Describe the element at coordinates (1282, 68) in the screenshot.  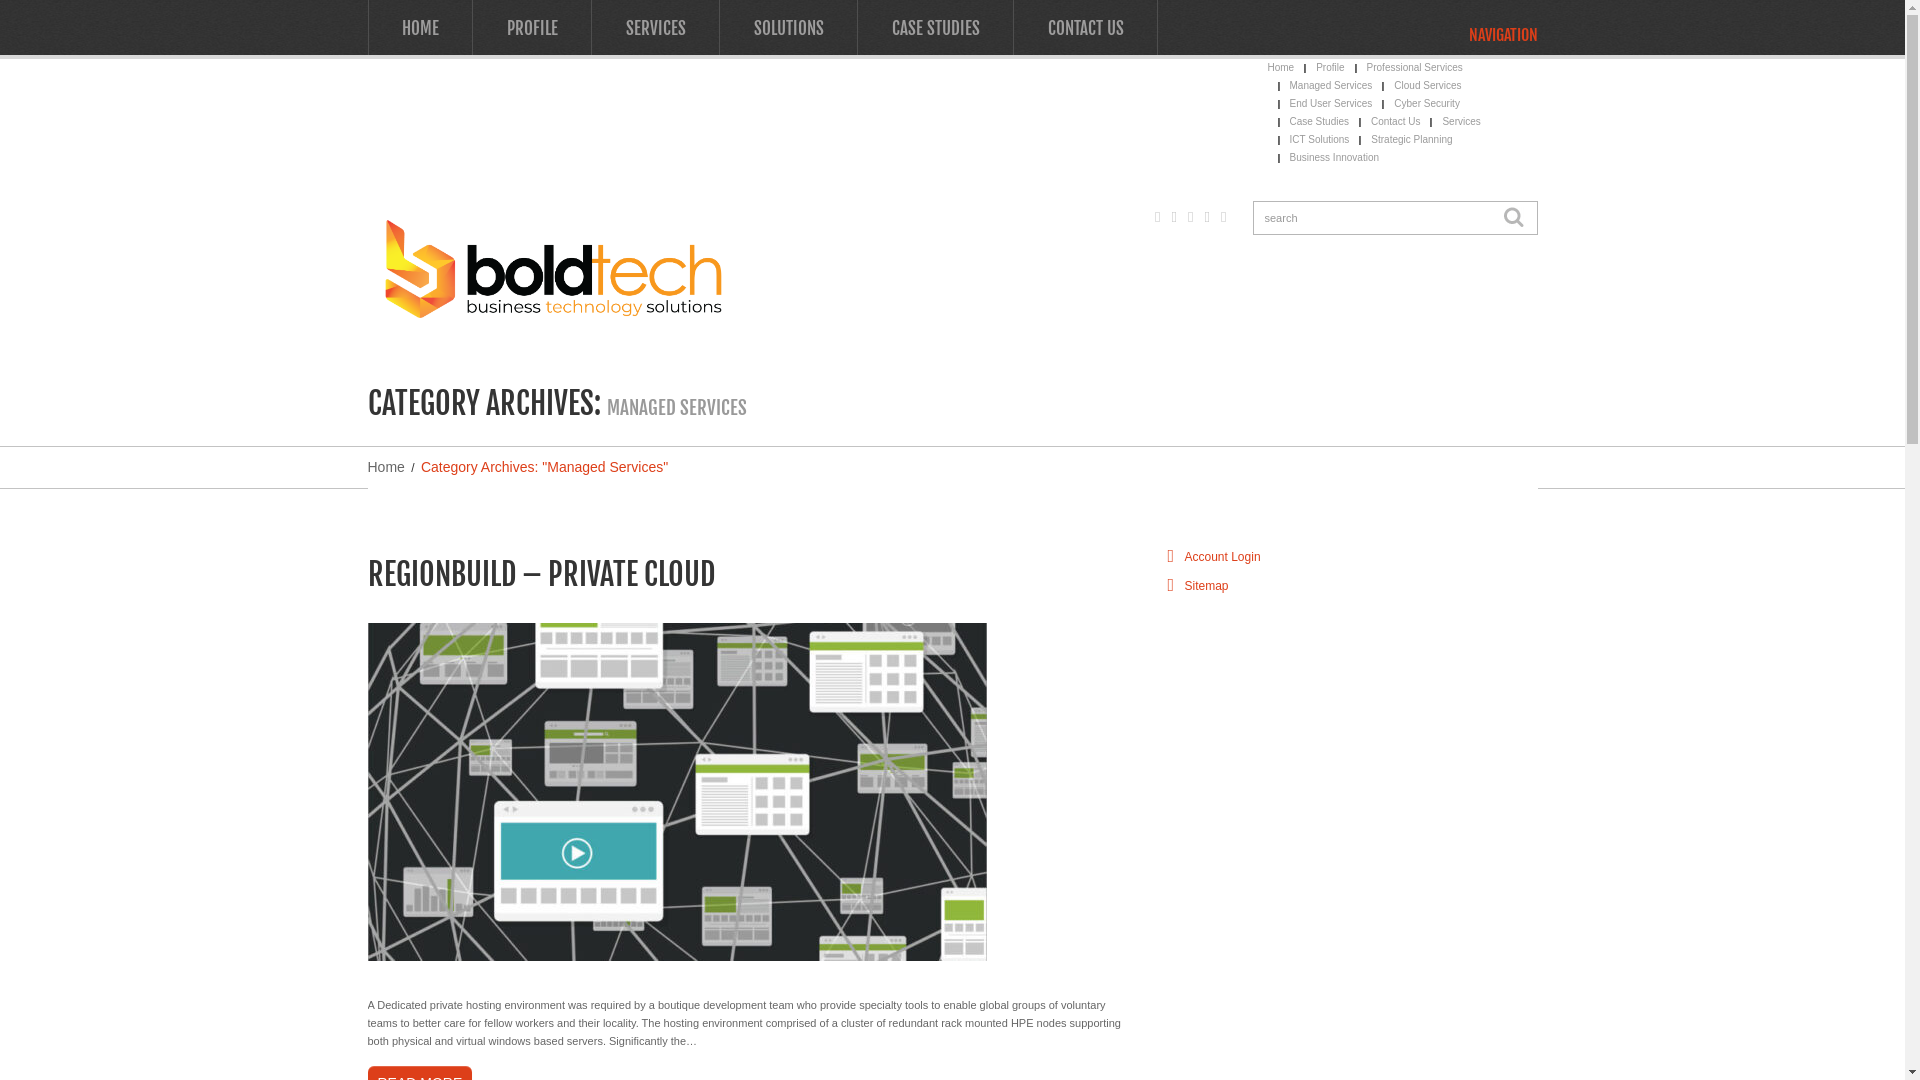
I see `Home` at that location.